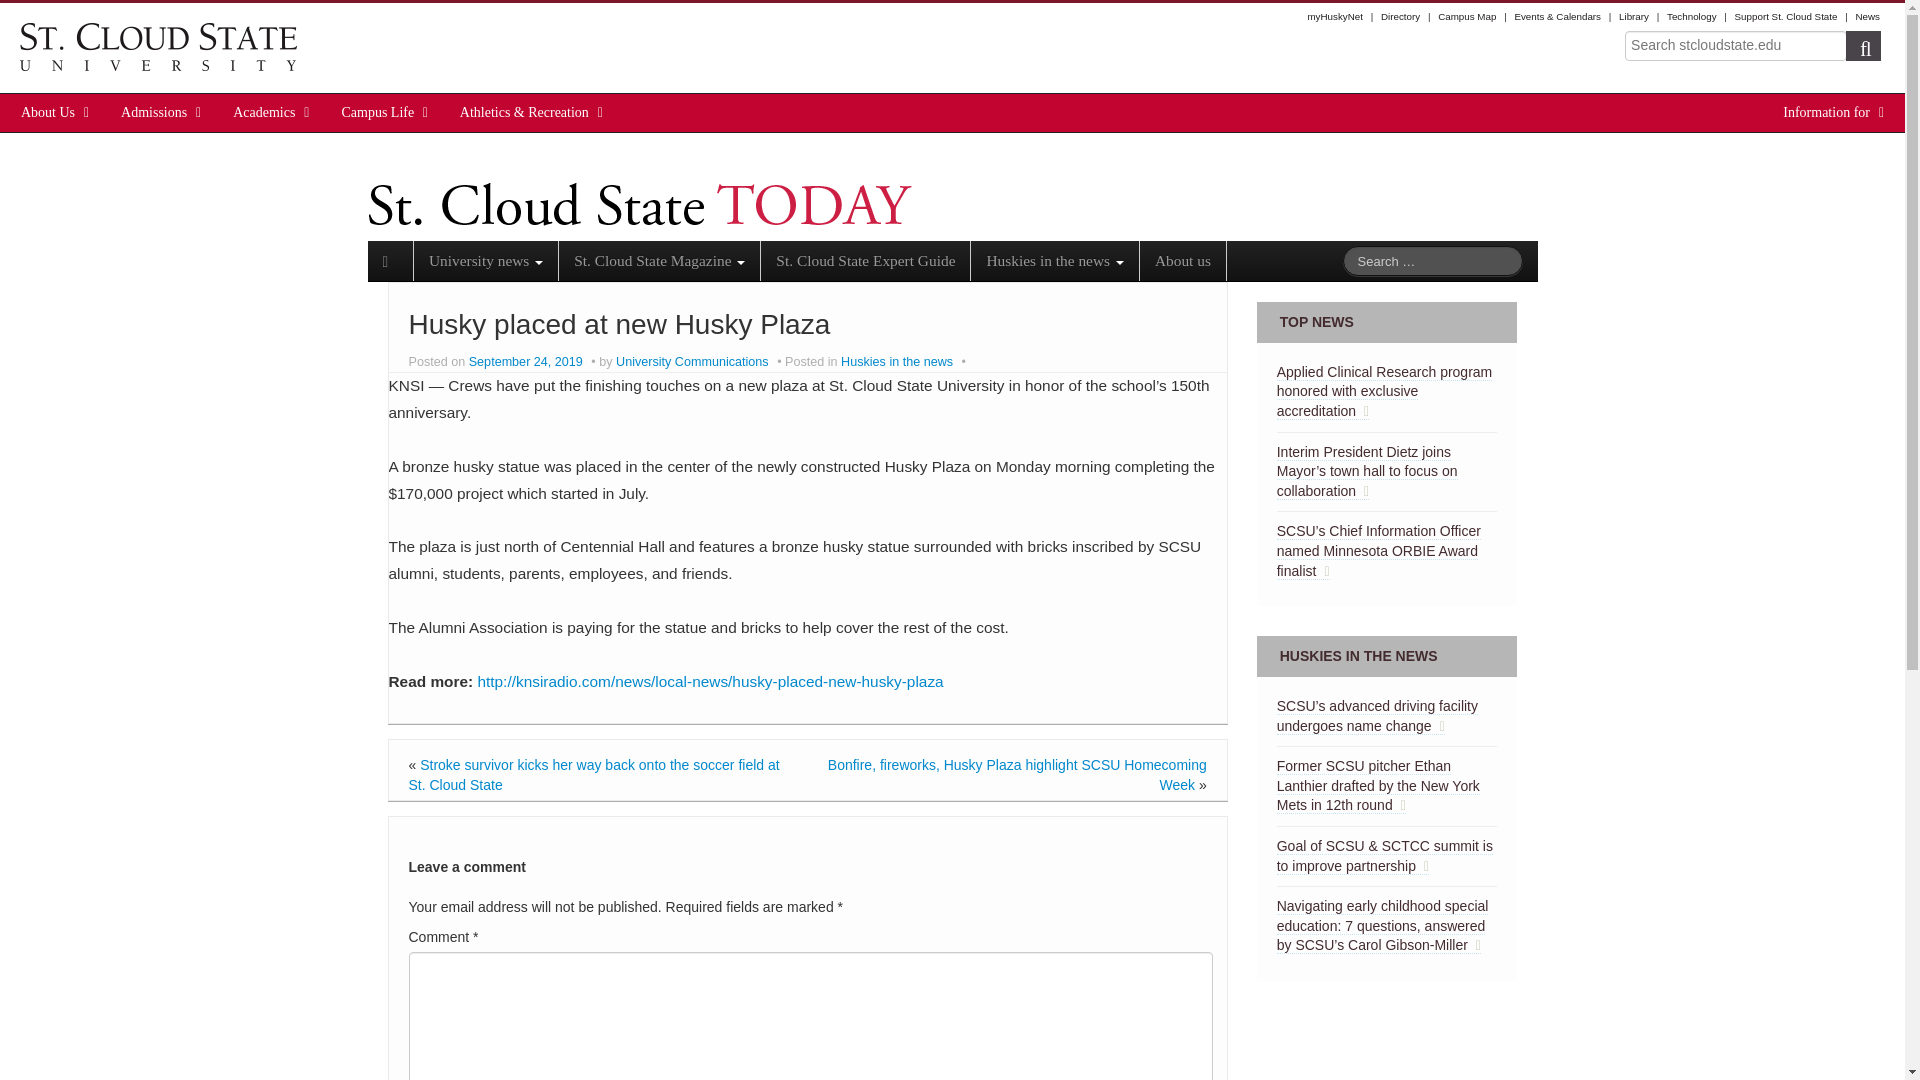 This screenshot has width=1920, height=1080. Describe the element at coordinates (48, 112) in the screenshot. I see `About Us` at that location.